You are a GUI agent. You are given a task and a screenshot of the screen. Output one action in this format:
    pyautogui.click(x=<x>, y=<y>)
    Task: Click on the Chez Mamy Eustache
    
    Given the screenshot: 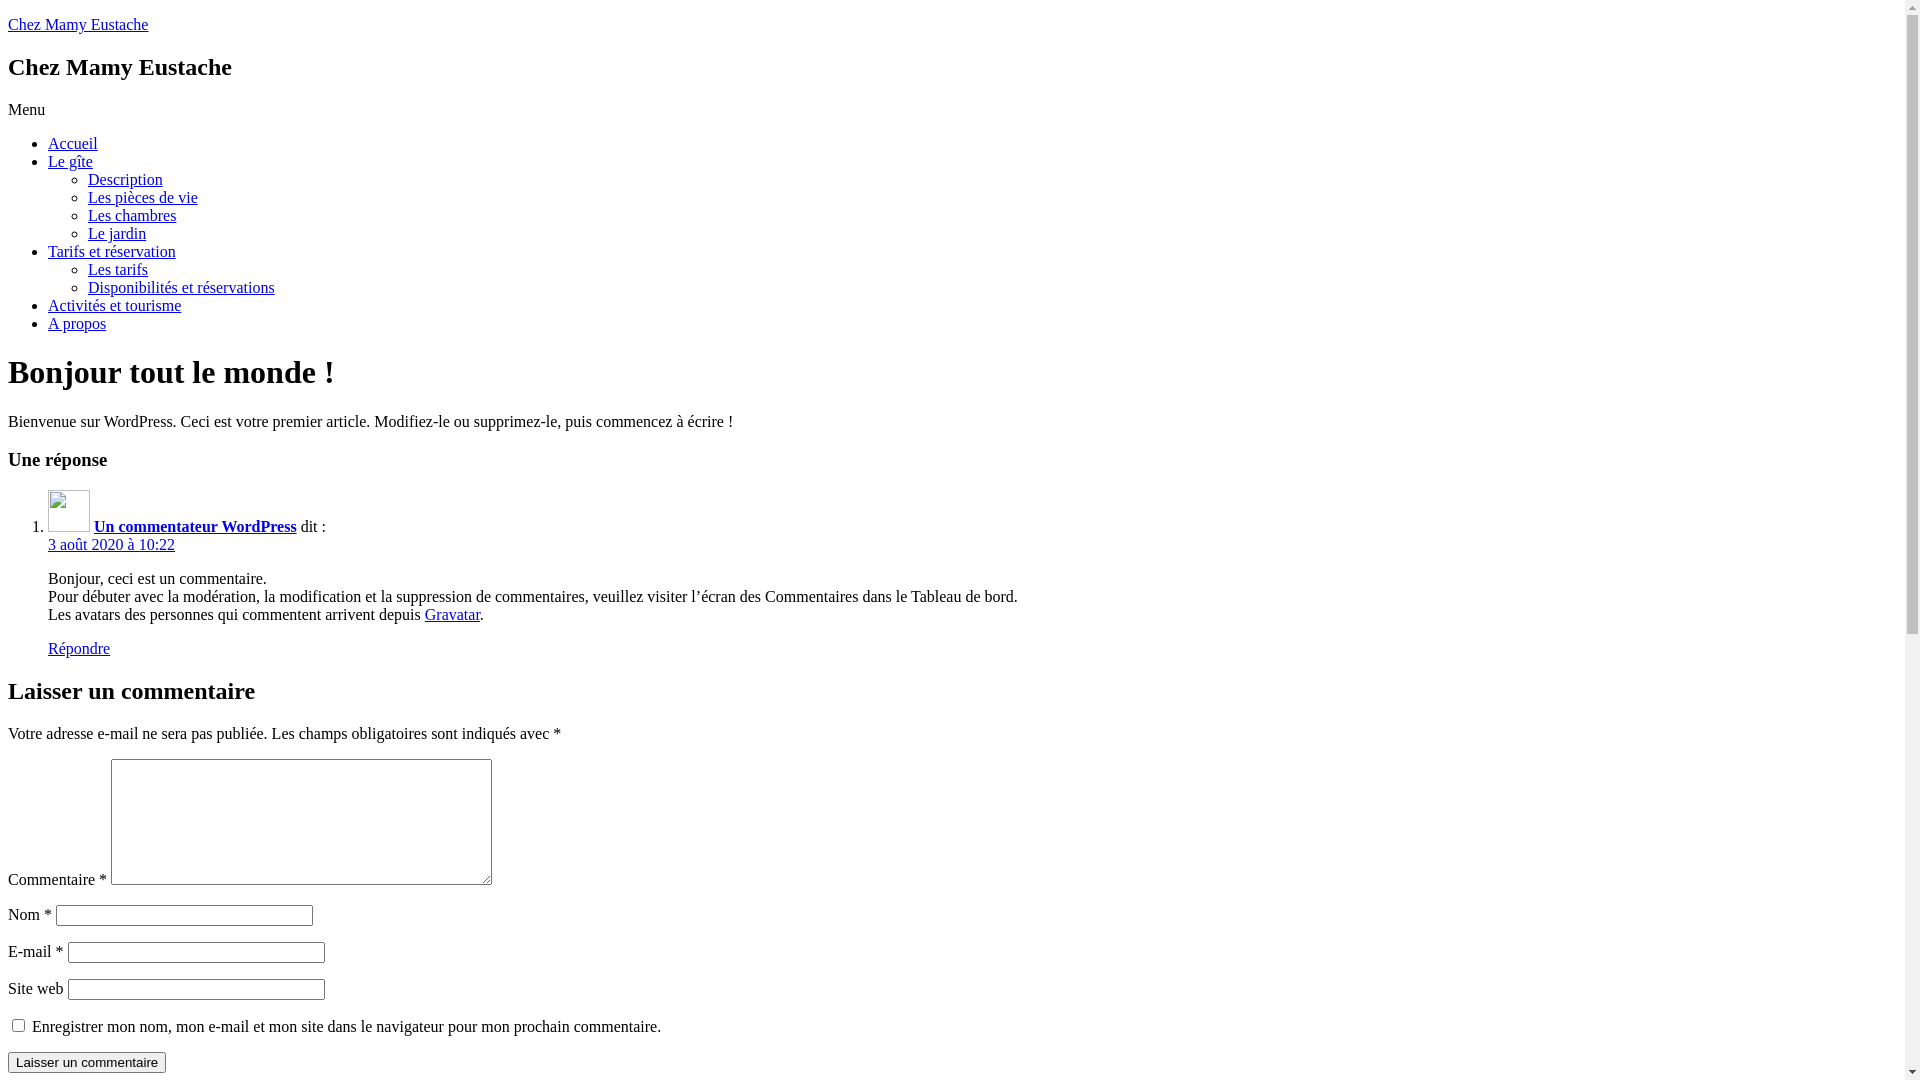 What is the action you would take?
    pyautogui.click(x=78, y=24)
    